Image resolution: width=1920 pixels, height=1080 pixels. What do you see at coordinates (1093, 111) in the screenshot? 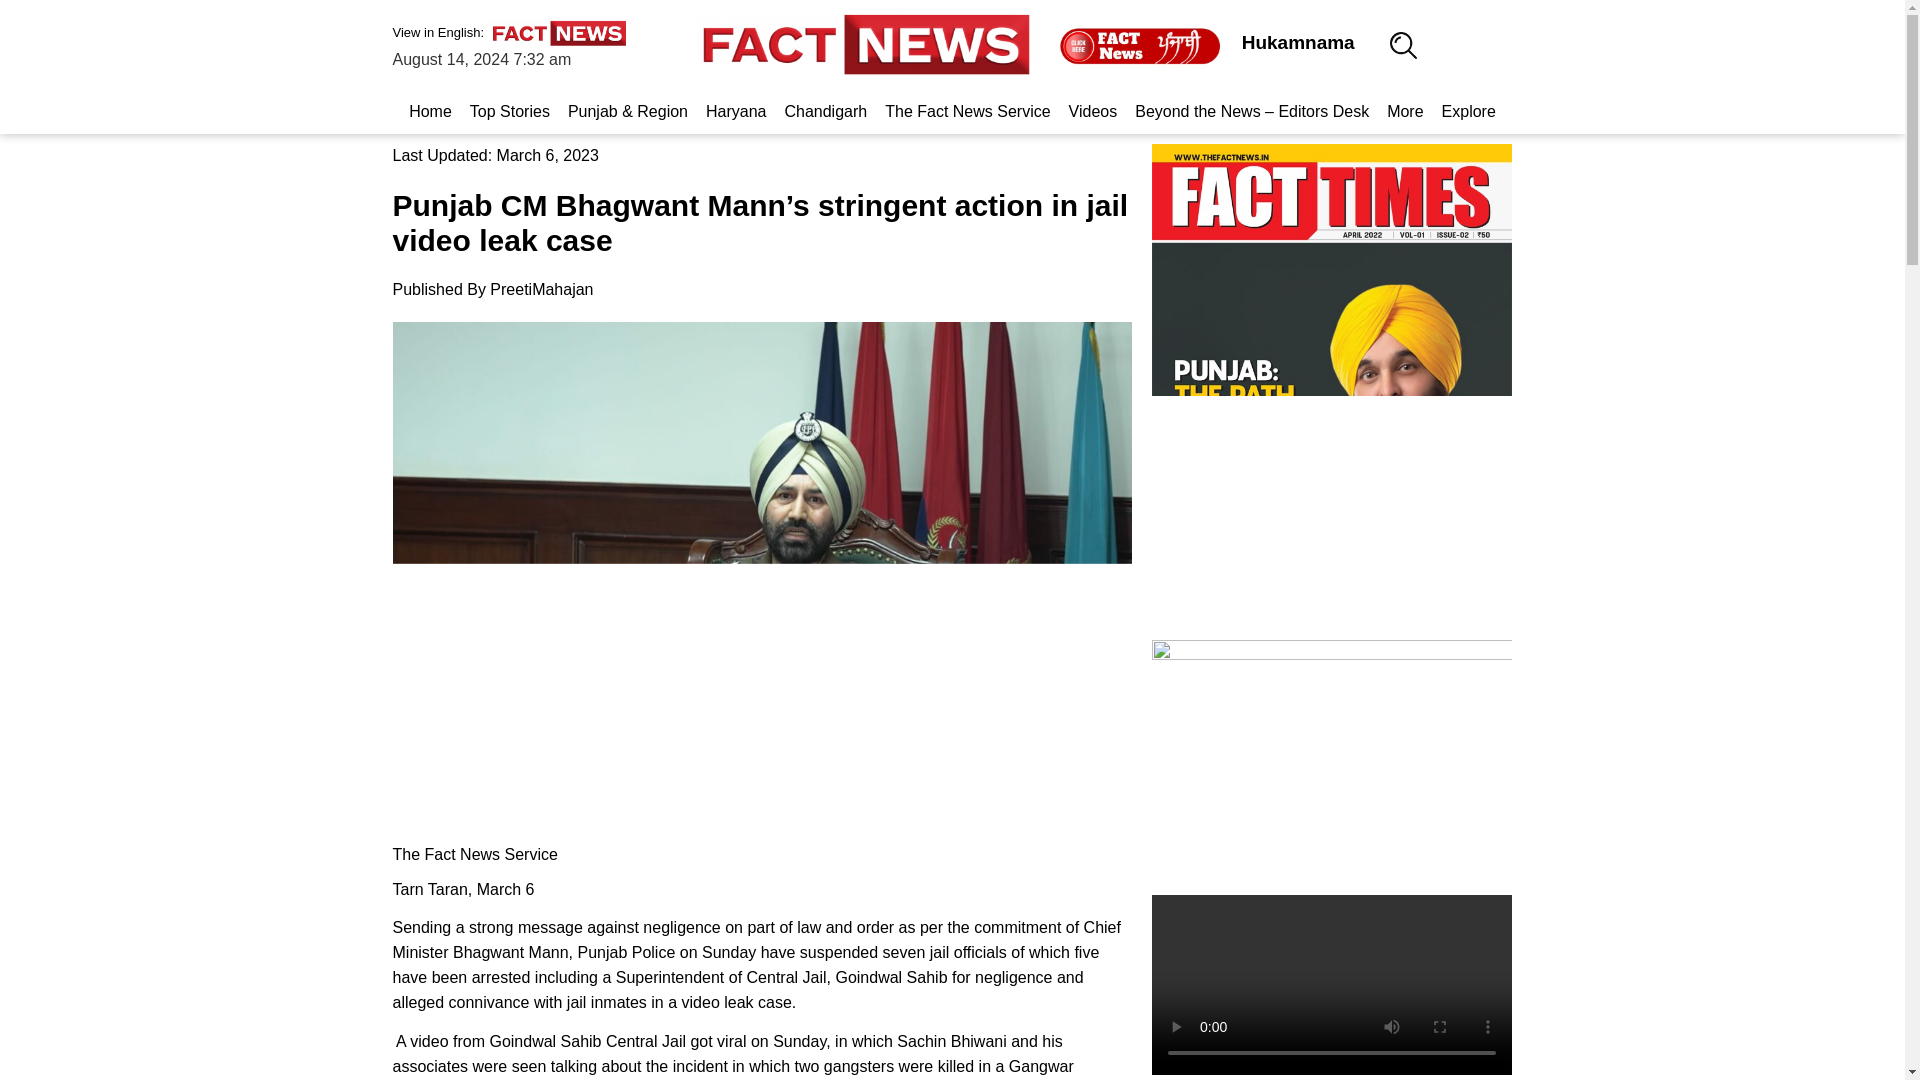
I see `Videos` at bounding box center [1093, 111].